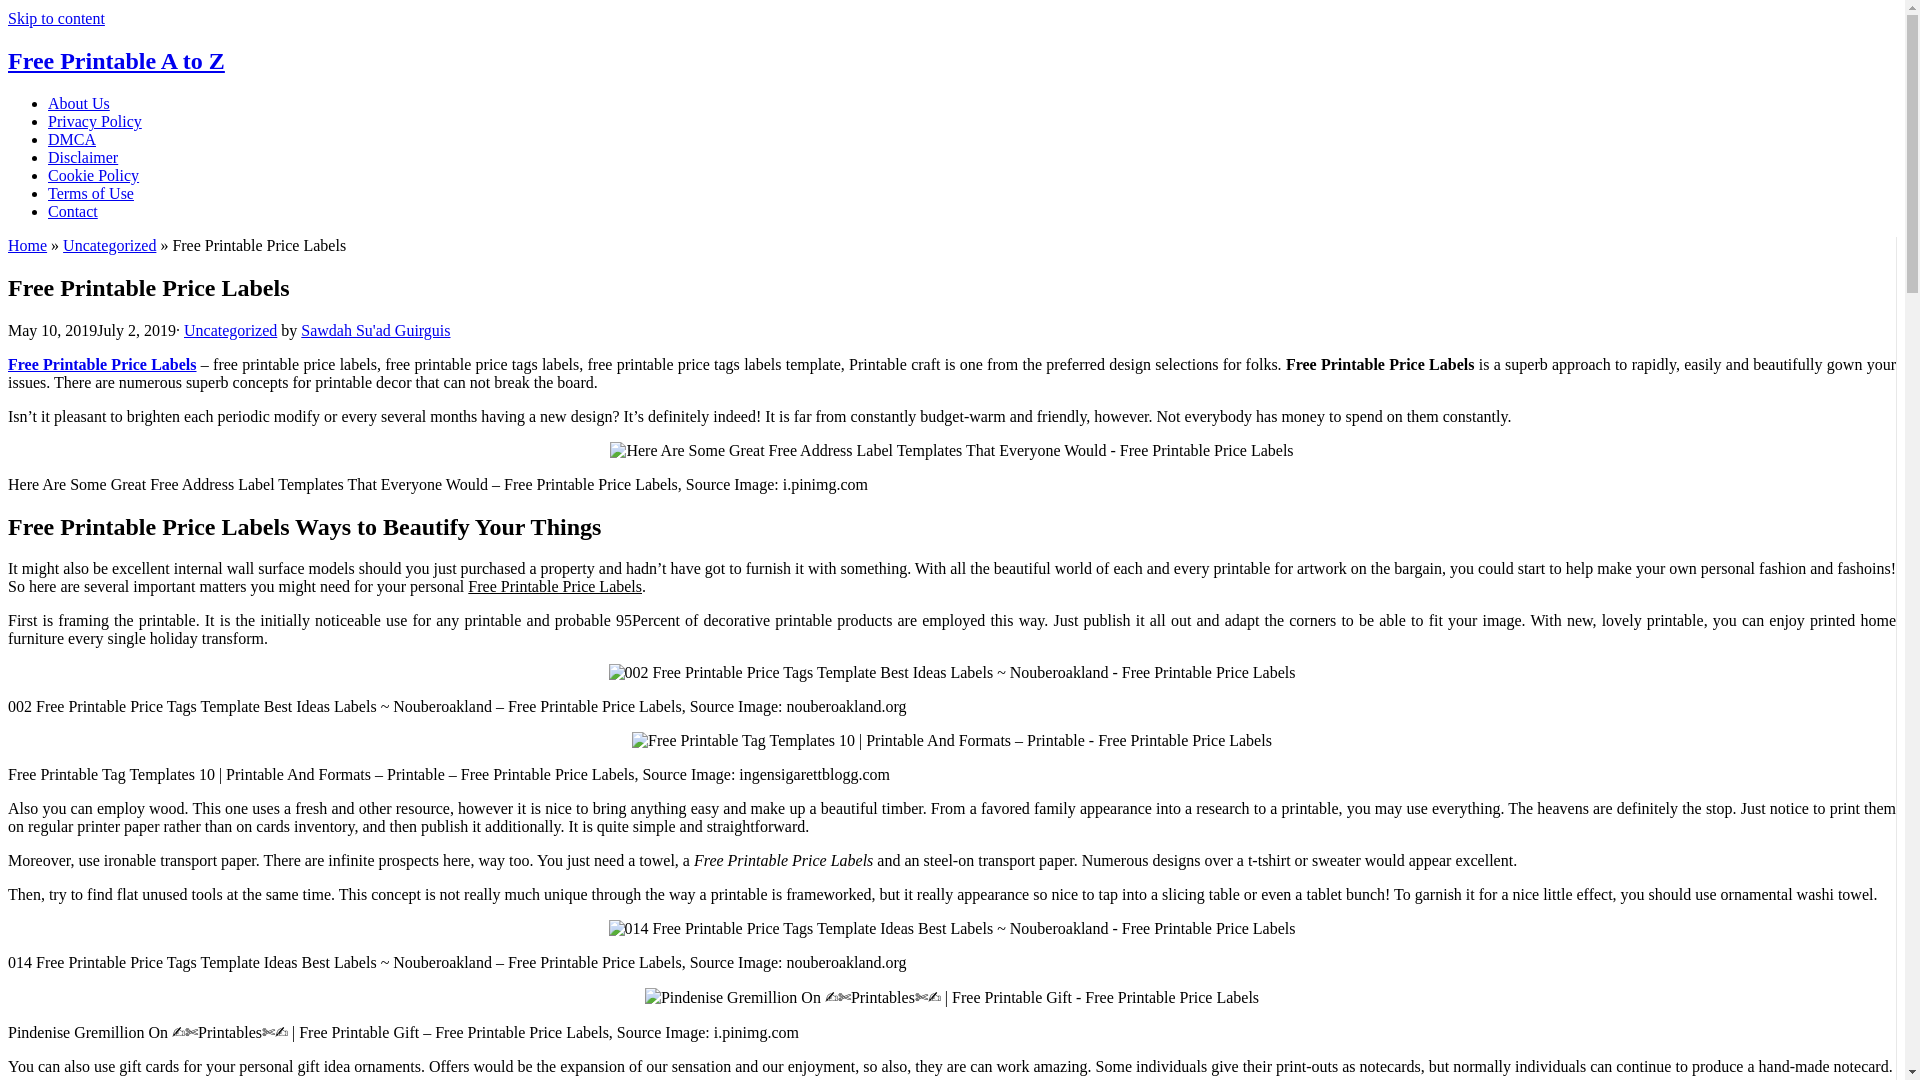 Image resolution: width=1920 pixels, height=1080 pixels. What do you see at coordinates (95, 121) in the screenshot?
I see `Privacy Policy` at bounding box center [95, 121].